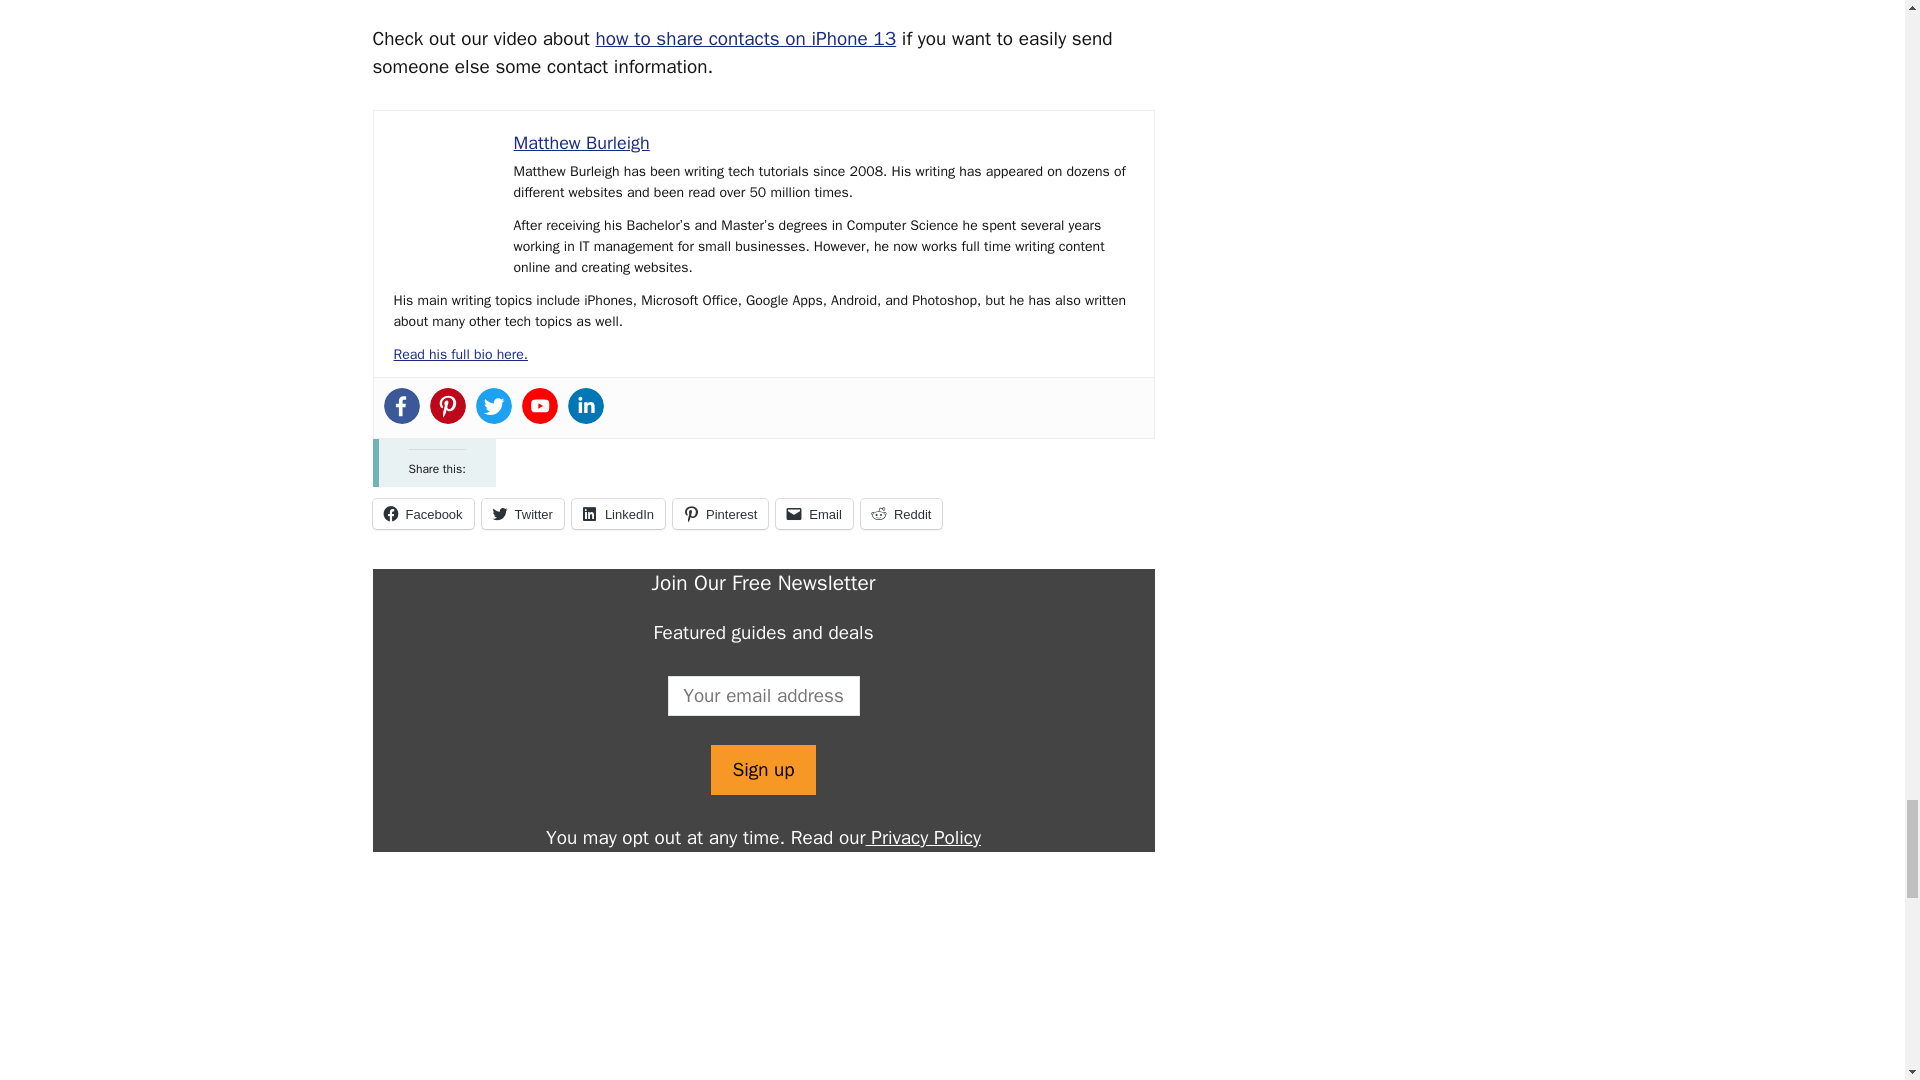 The image size is (1920, 1080). Describe the element at coordinates (460, 354) in the screenshot. I see `Read his full bio here.` at that location.